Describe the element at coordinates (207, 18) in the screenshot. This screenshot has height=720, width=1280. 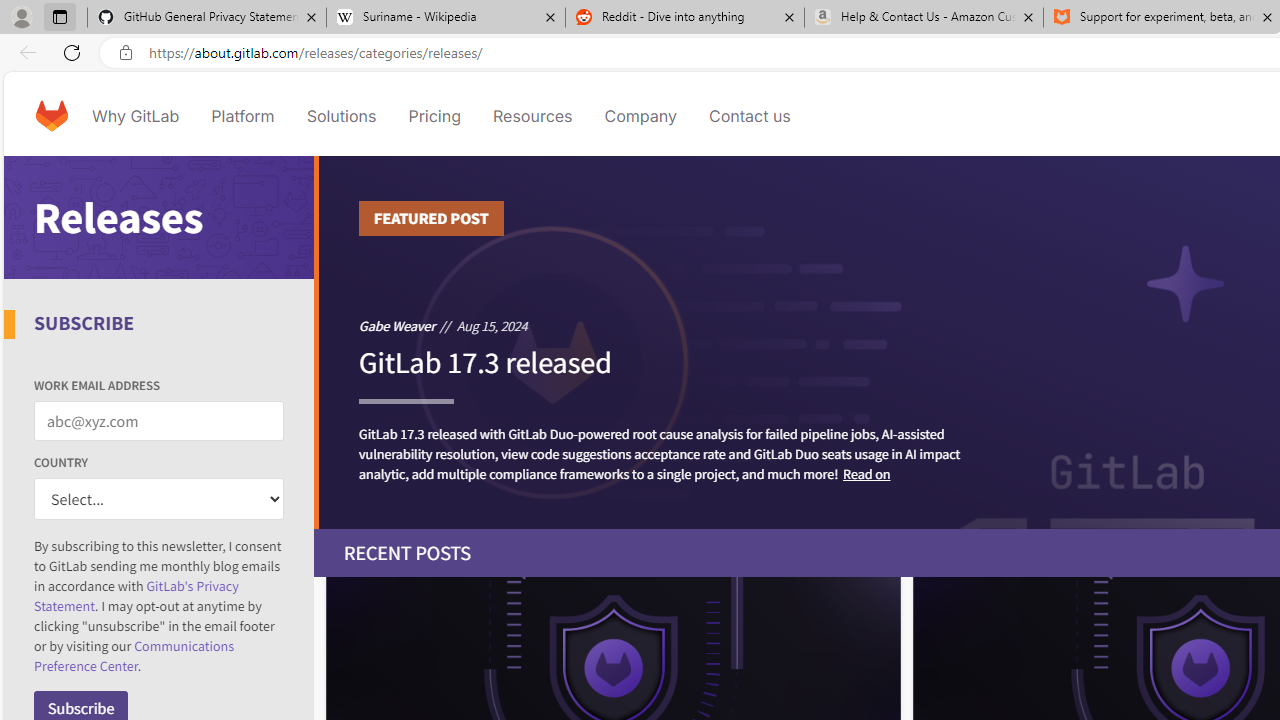
I see `GitHub General Privacy Statement - GitHub Docs` at that location.